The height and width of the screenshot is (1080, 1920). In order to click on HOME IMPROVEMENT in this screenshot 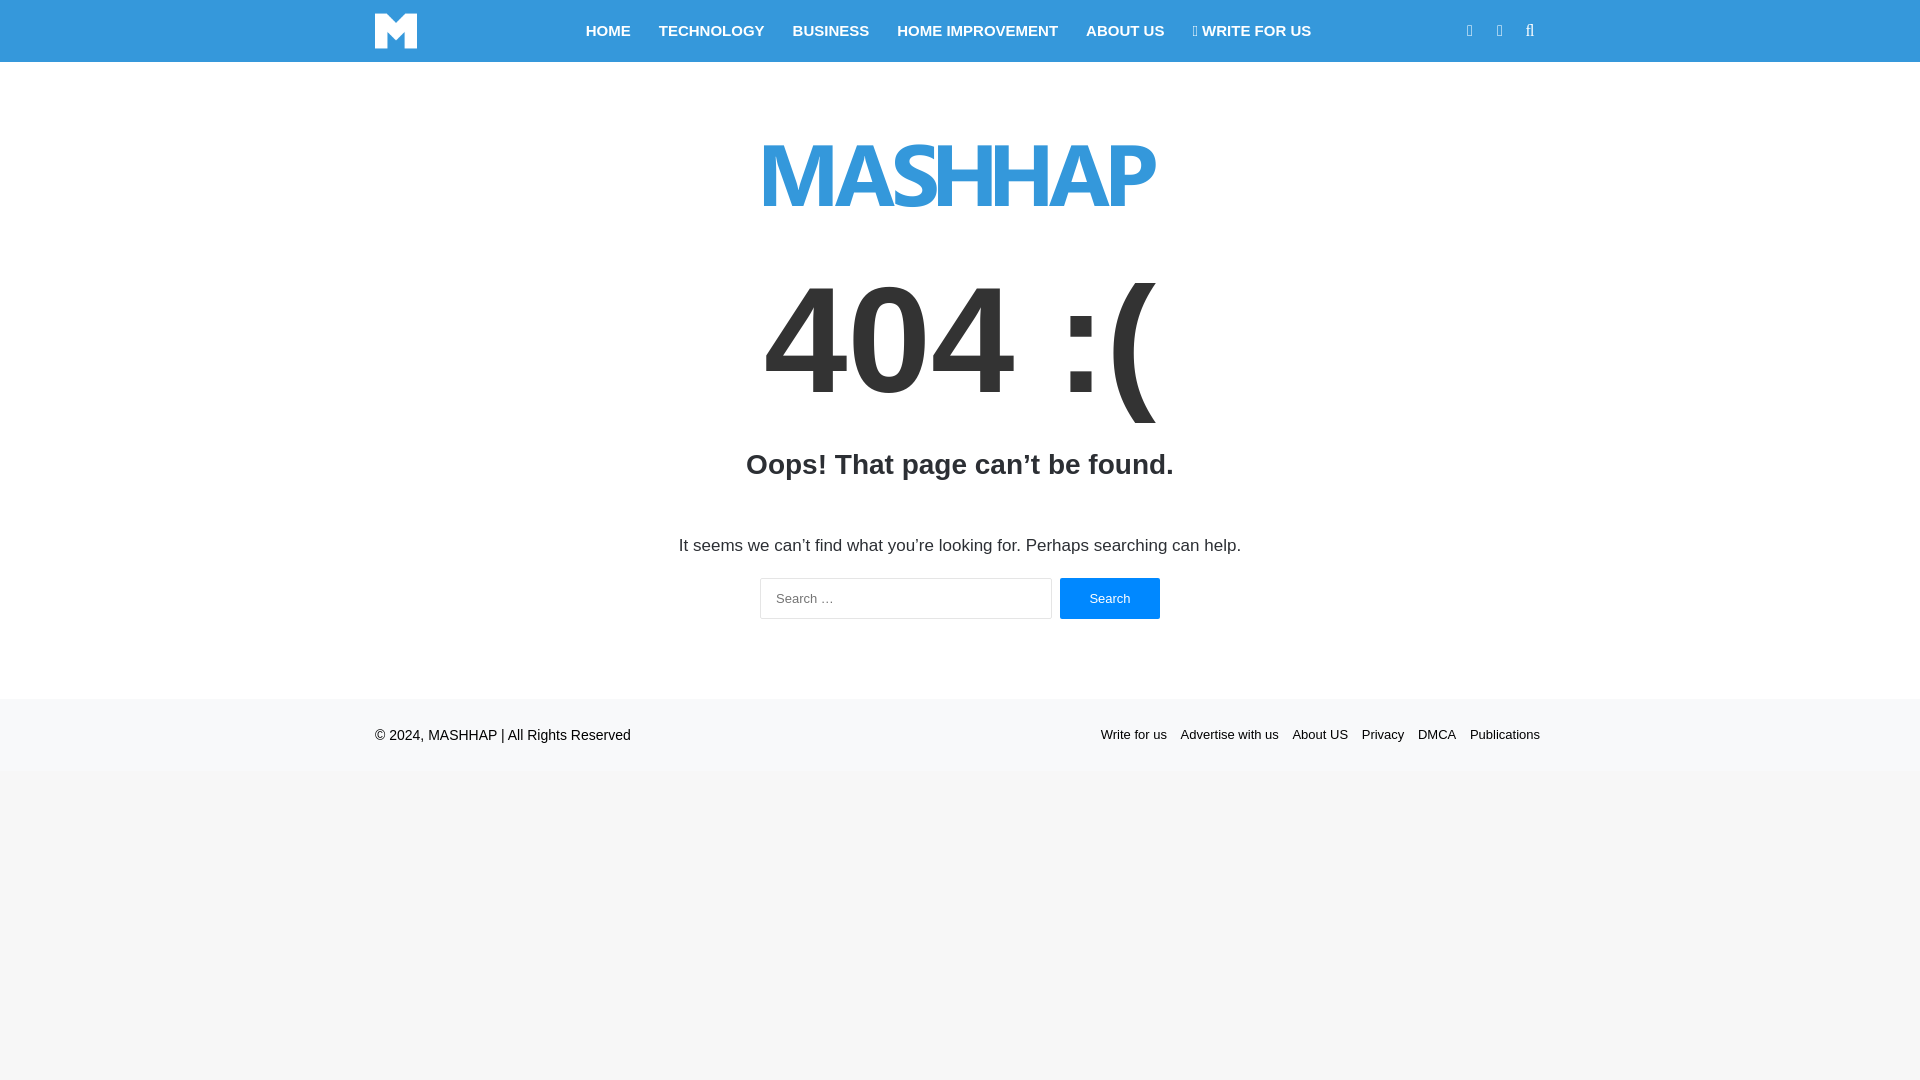, I will do `click(977, 30)`.